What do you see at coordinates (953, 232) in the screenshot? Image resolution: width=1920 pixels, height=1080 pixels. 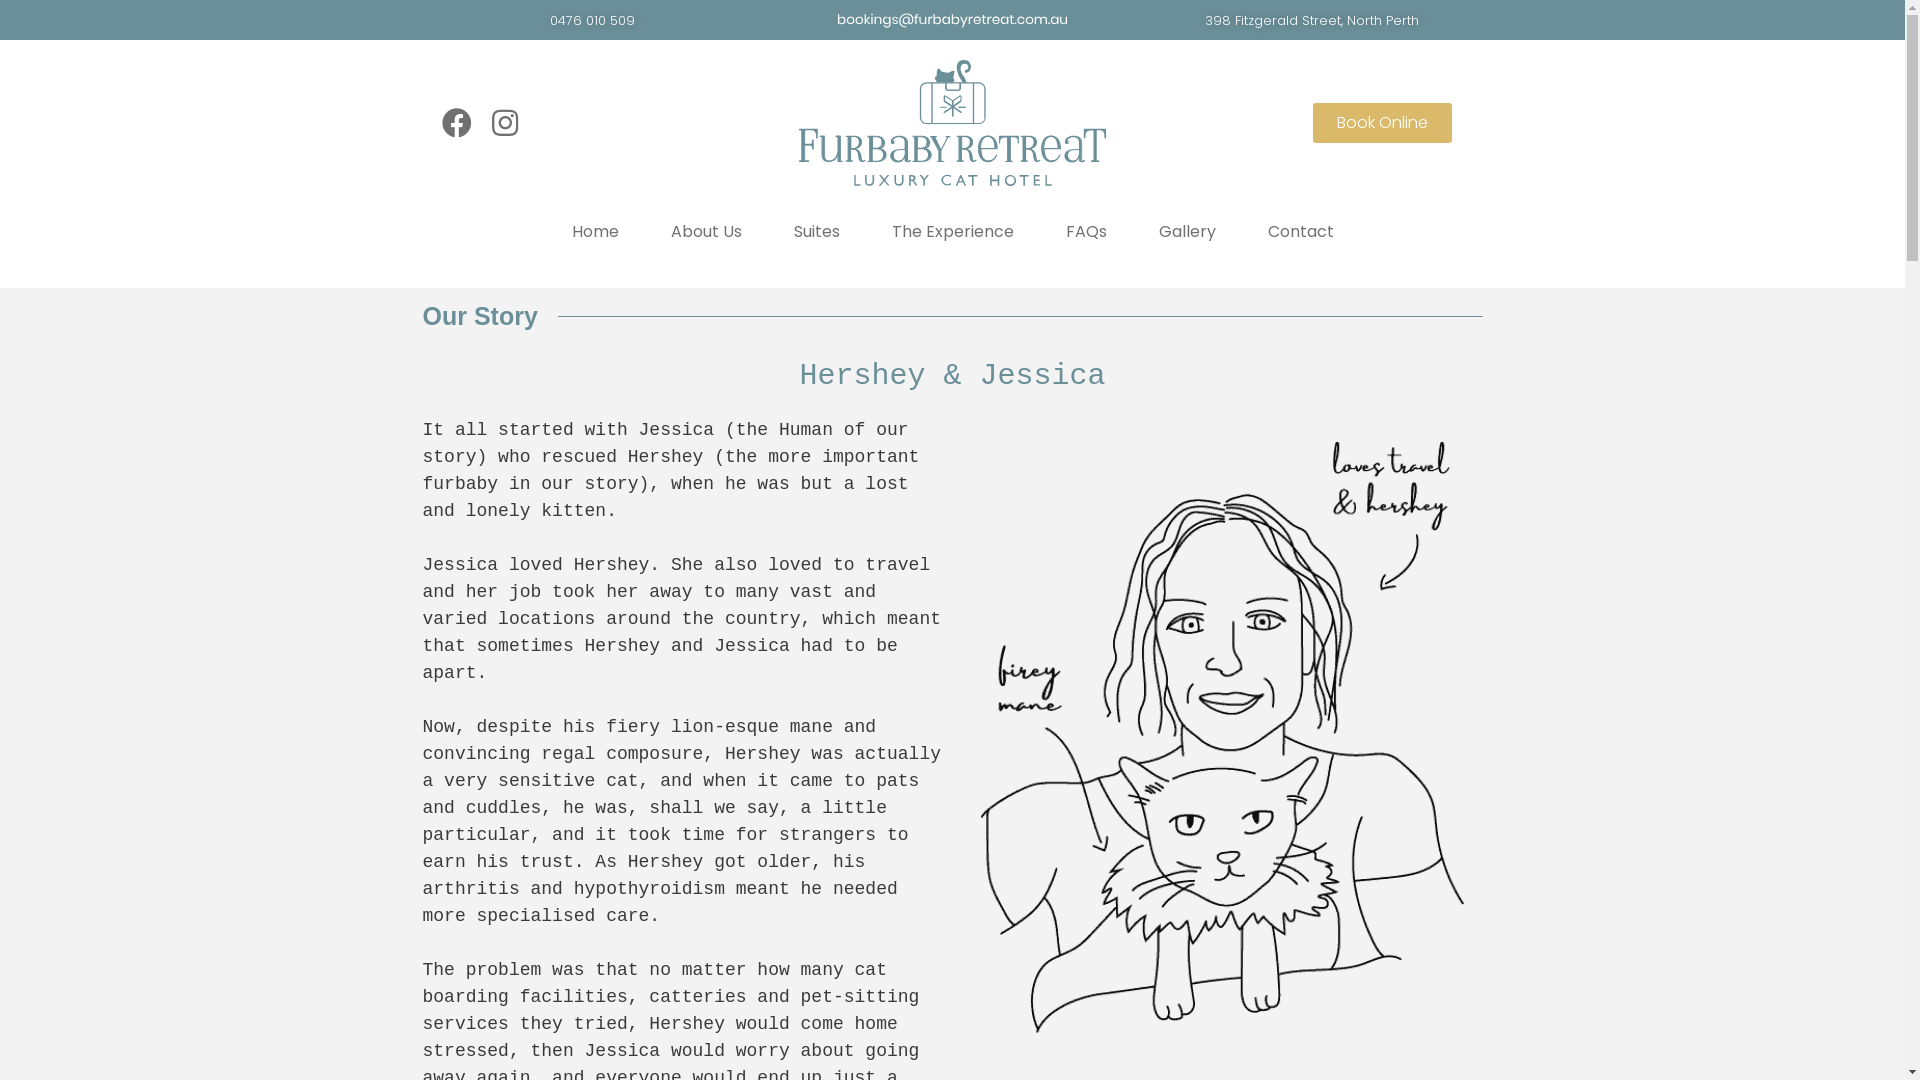 I see `The Experience` at bounding box center [953, 232].